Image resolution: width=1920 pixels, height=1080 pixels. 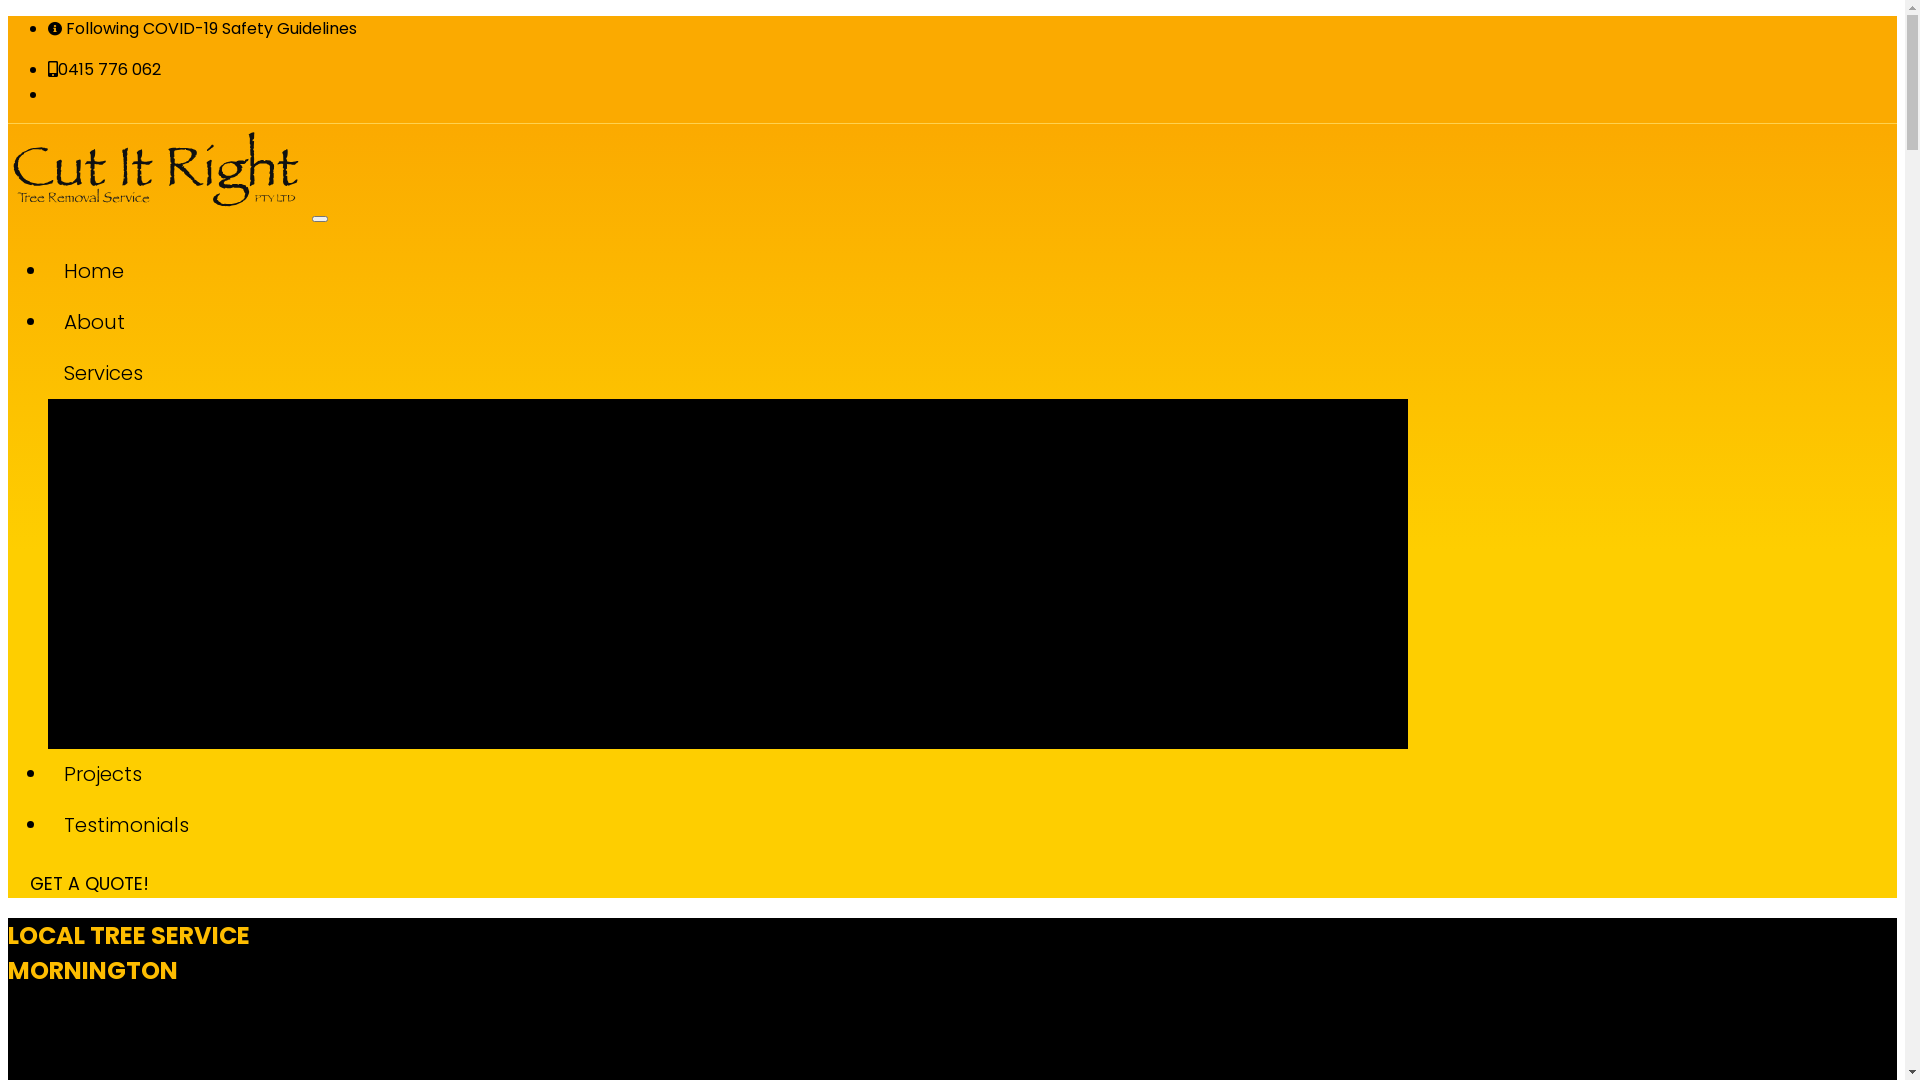 What do you see at coordinates (748, 662) in the screenshot?
I see `Hedging Service` at bounding box center [748, 662].